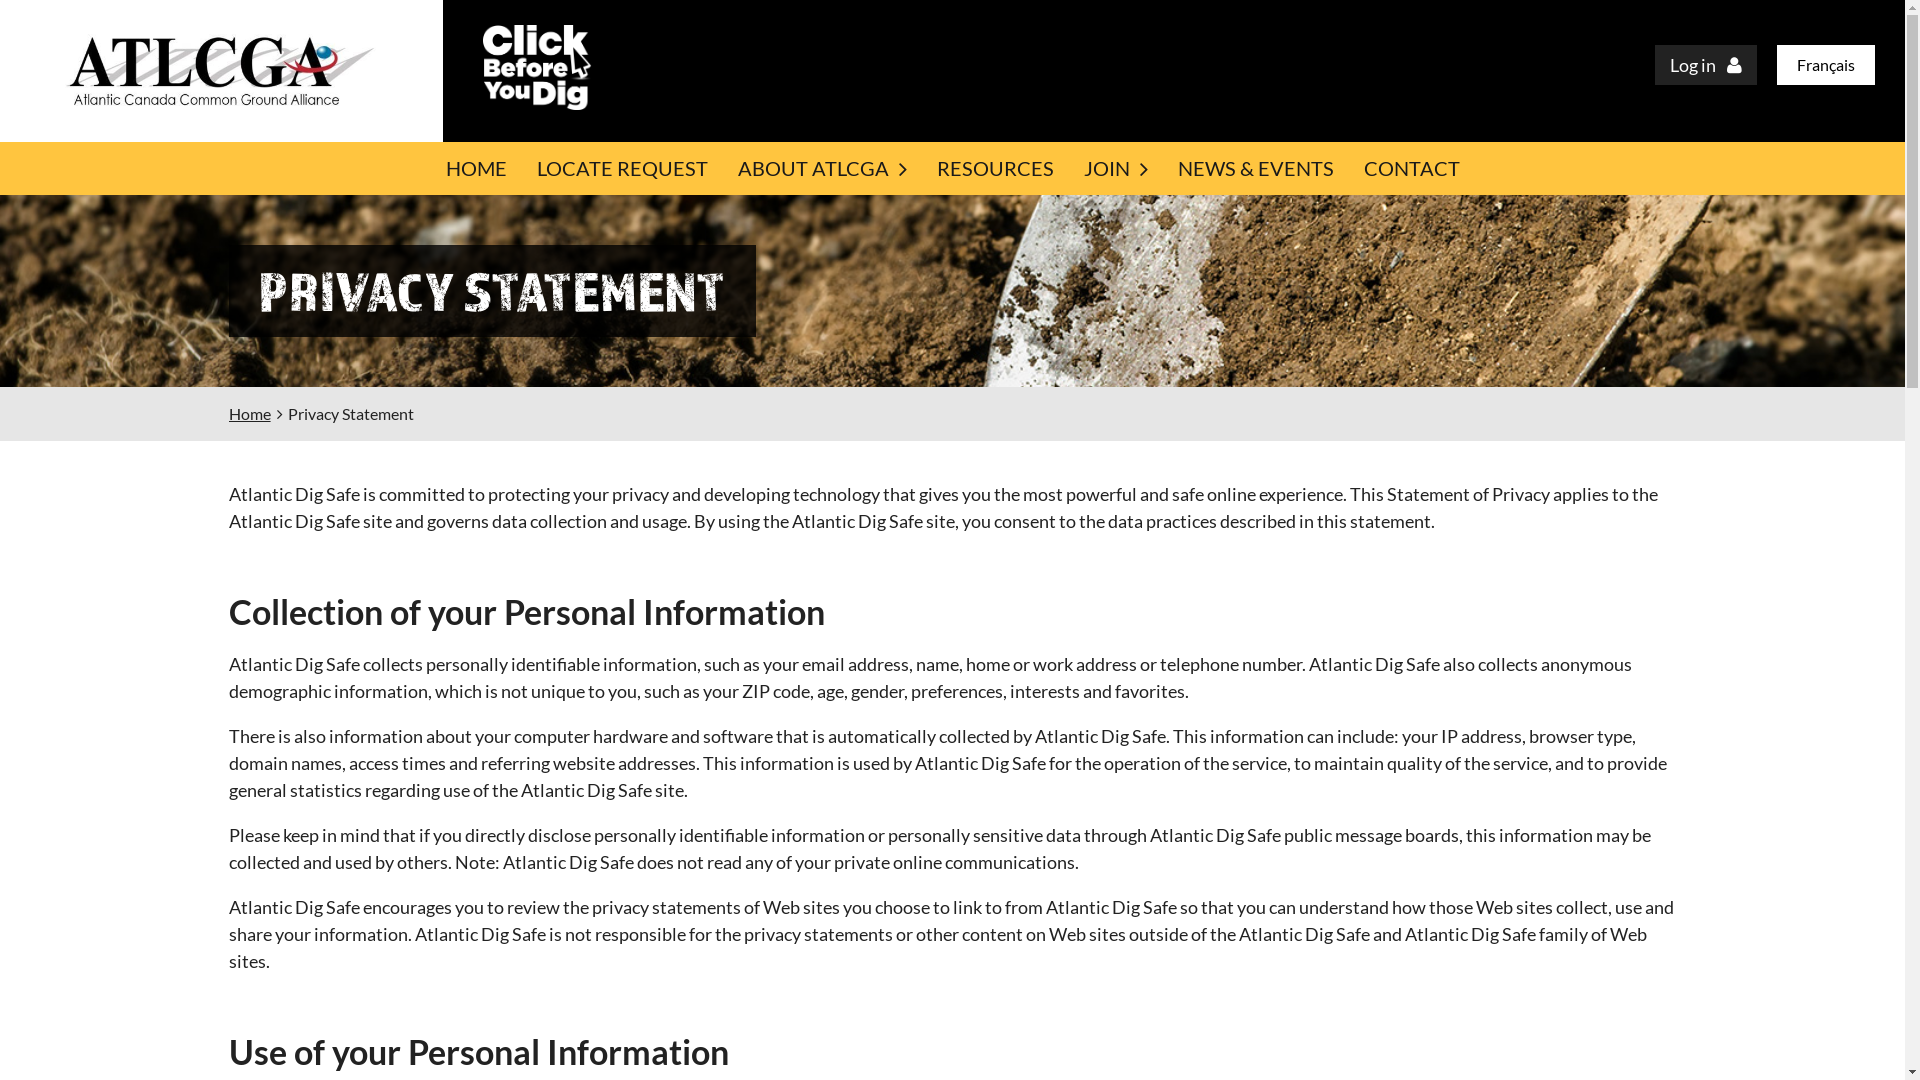  What do you see at coordinates (476, 168) in the screenshot?
I see `HOME` at bounding box center [476, 168].